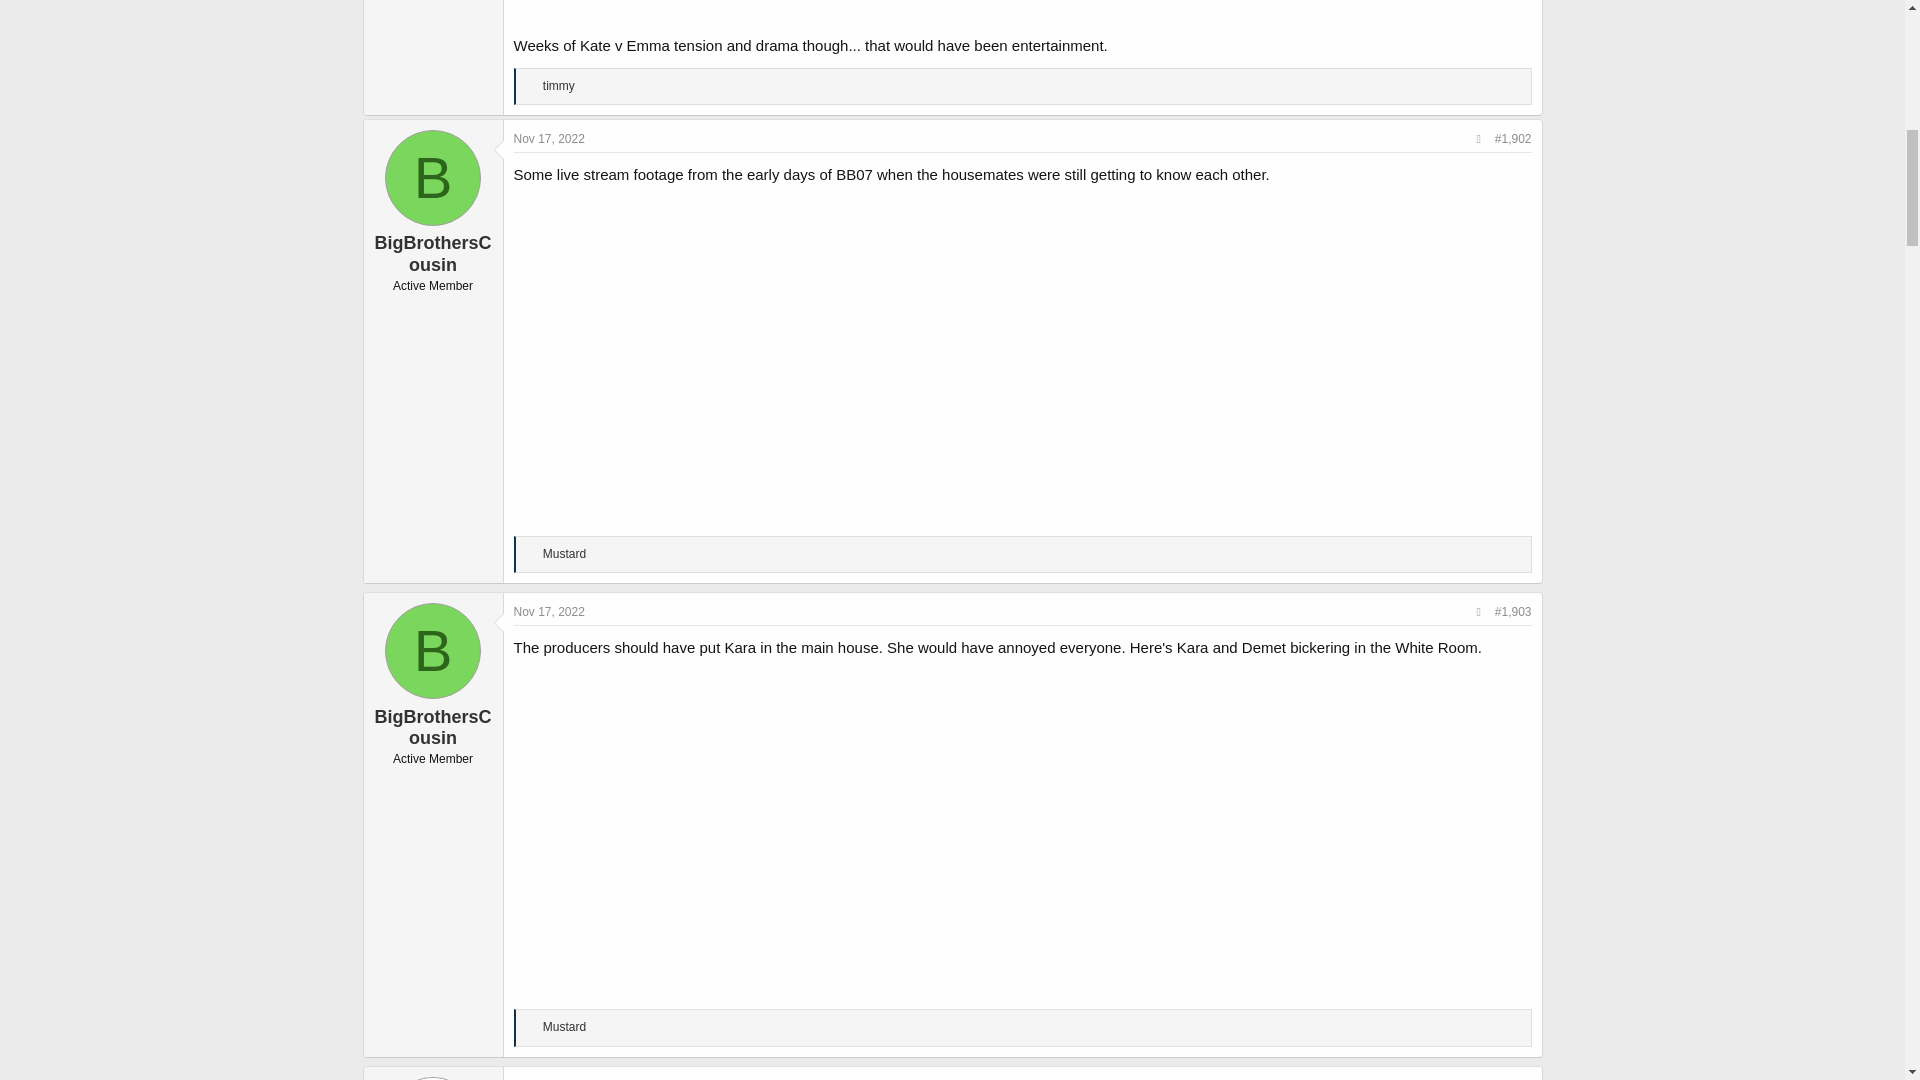  What do you see at coordinates (532, 554) in the screenshot?
I see `Like` at bounding box center [532, 554].